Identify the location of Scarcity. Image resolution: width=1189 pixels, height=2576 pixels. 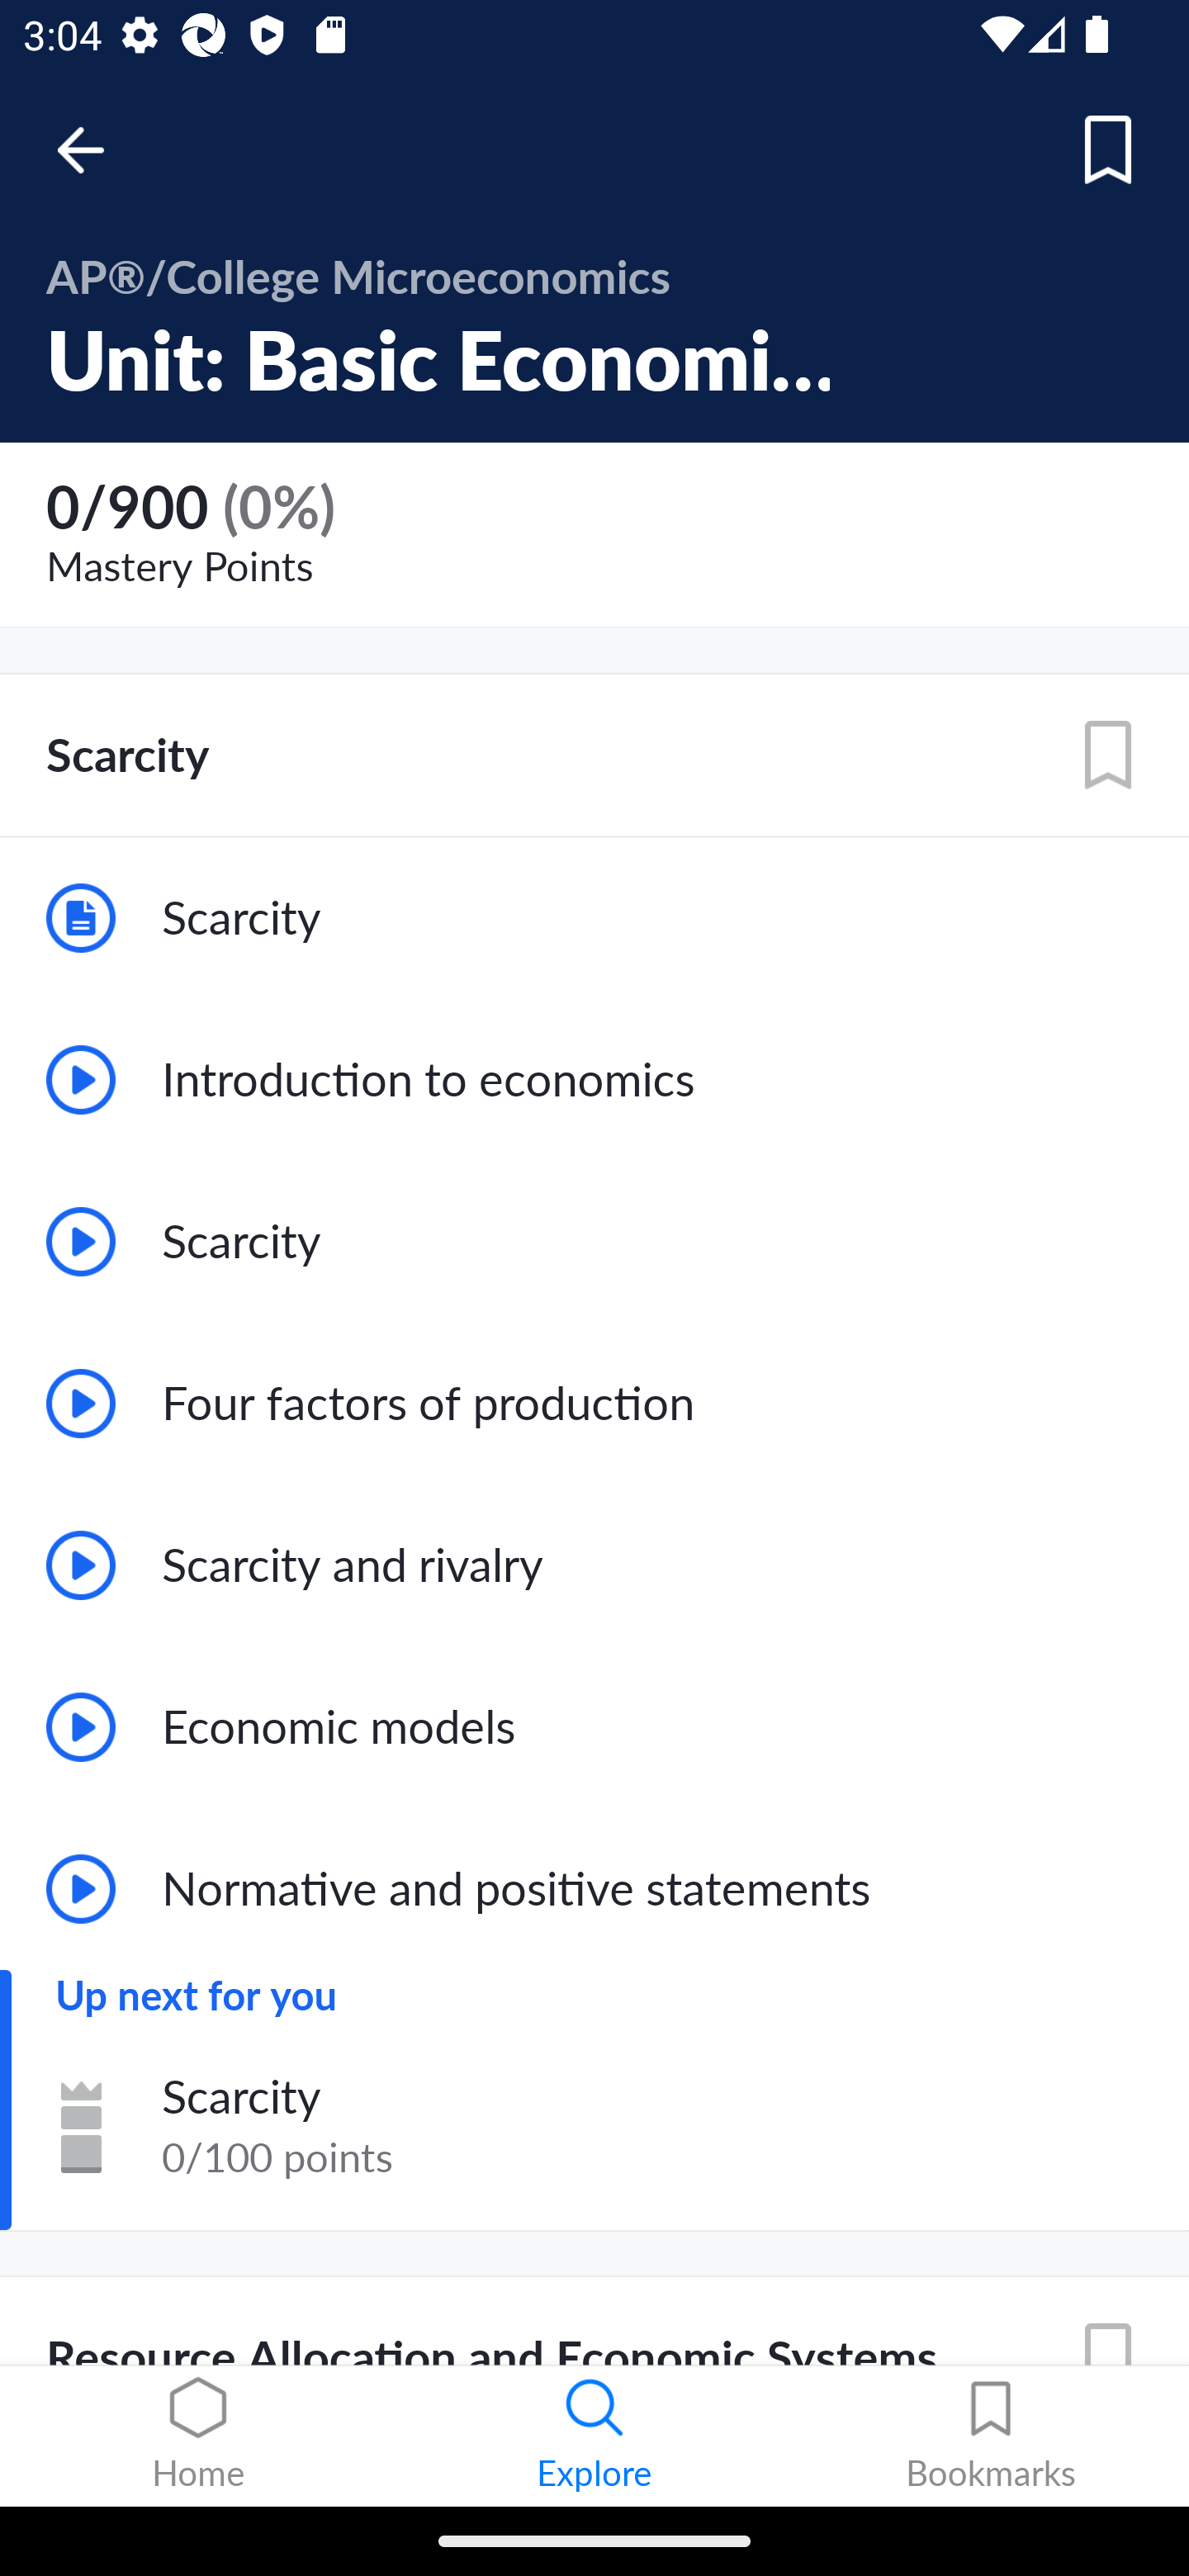
(594, 1242).